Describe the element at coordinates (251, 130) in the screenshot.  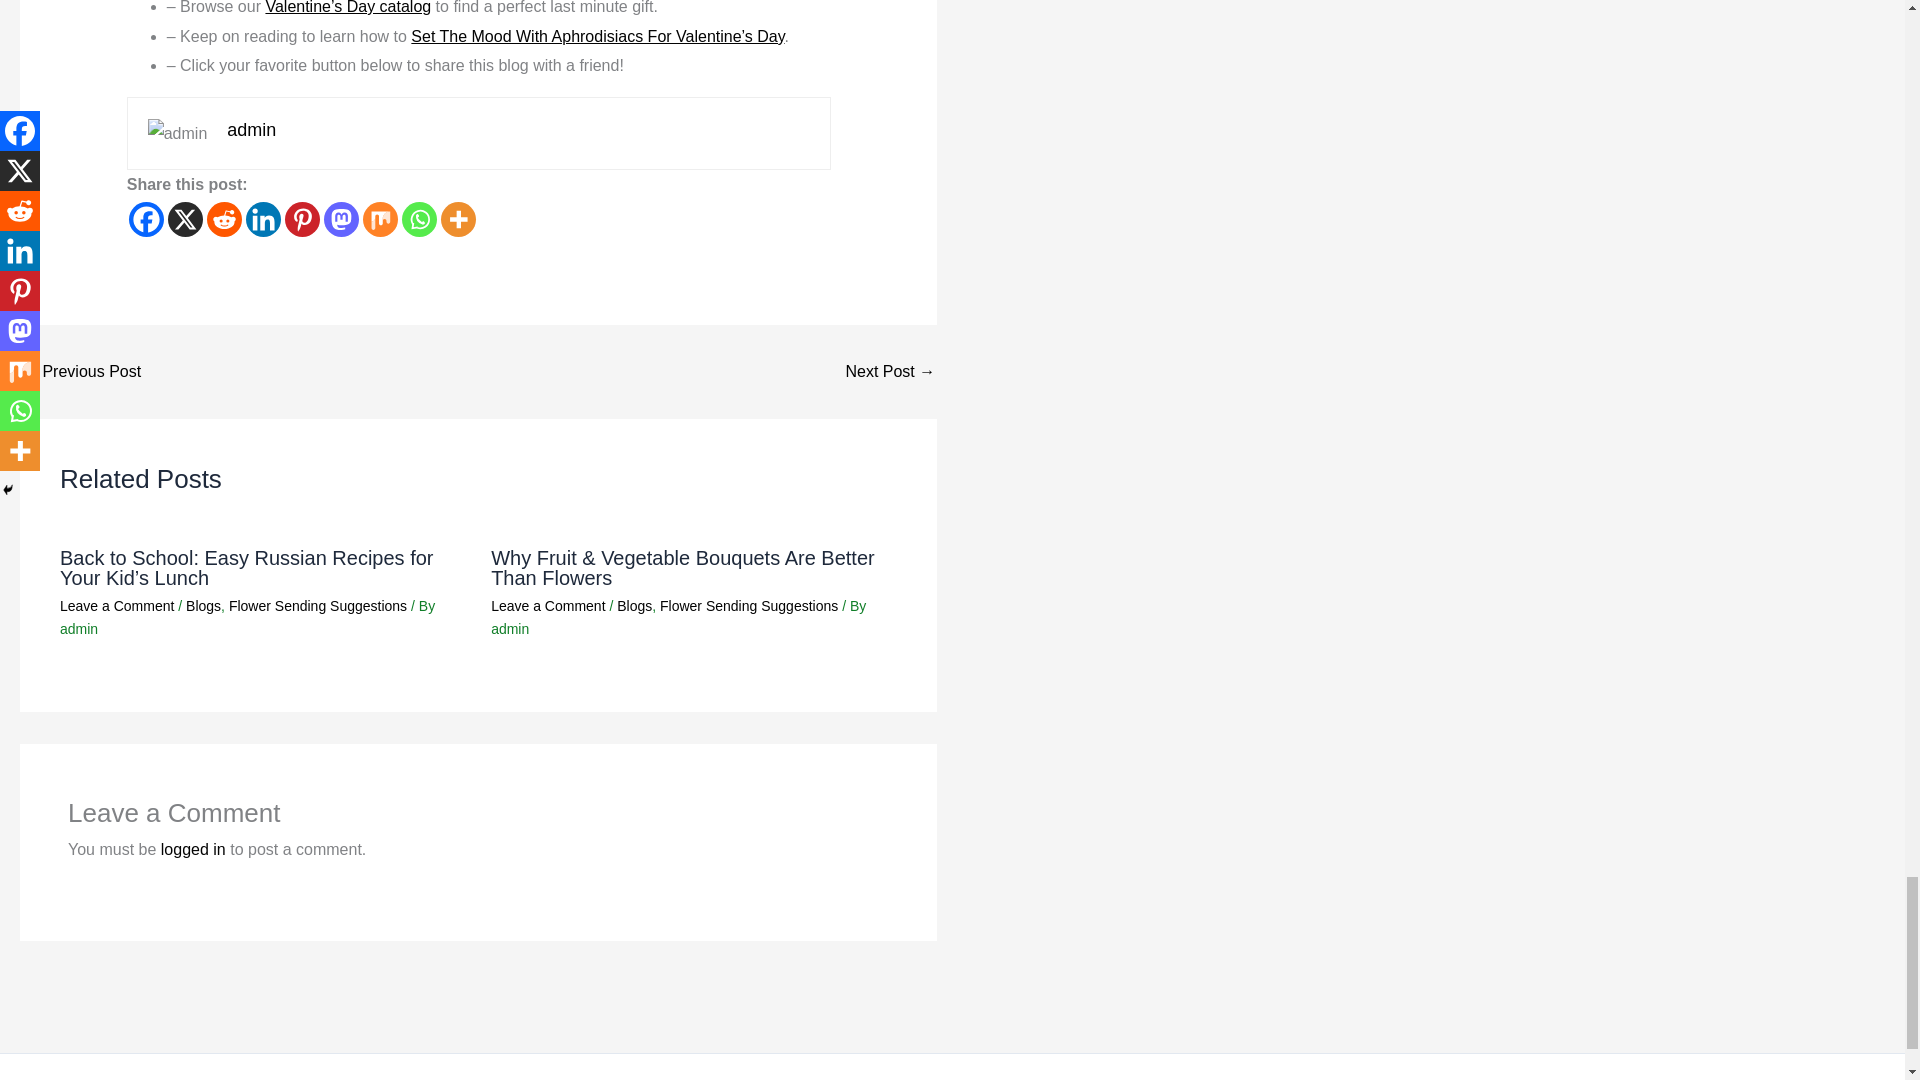
I see `admin` at that location.